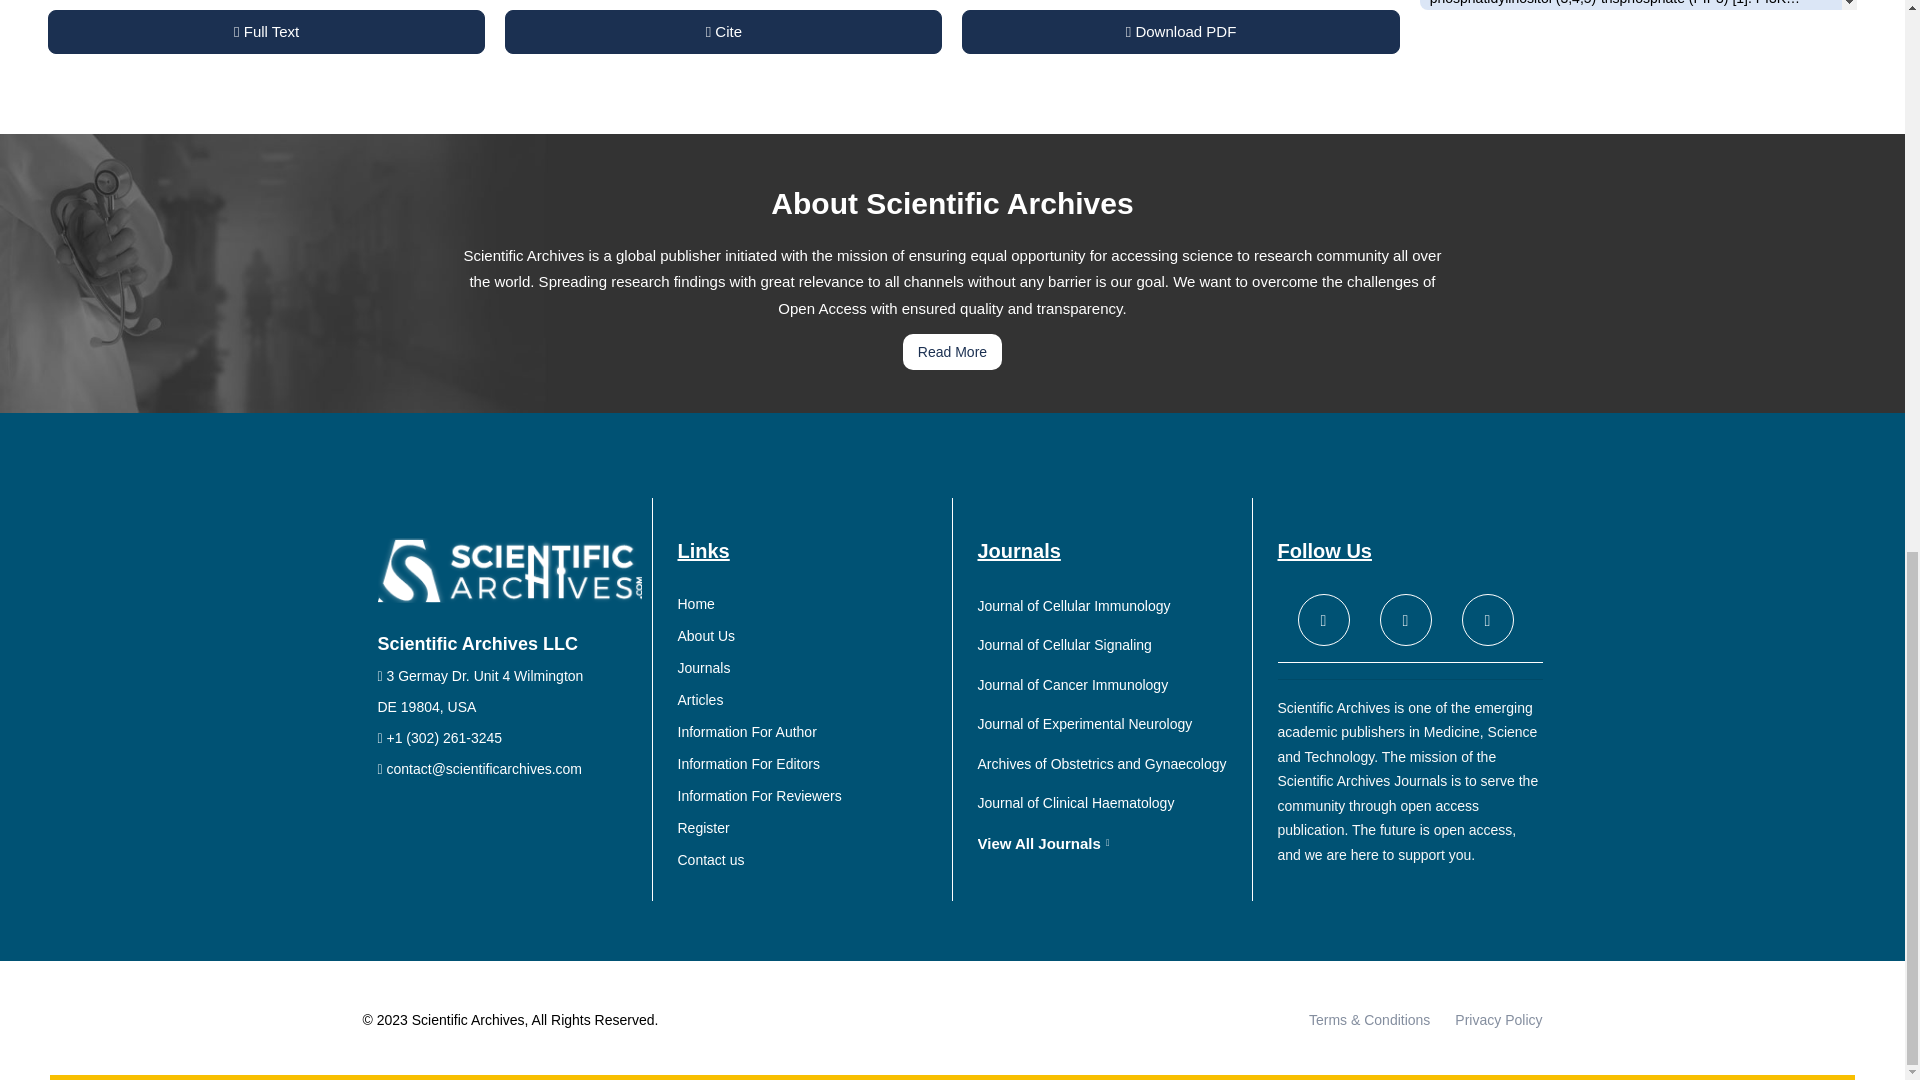  Describe the element at coordinates (810, 604) in the screenshot. I see `Home` at that location.